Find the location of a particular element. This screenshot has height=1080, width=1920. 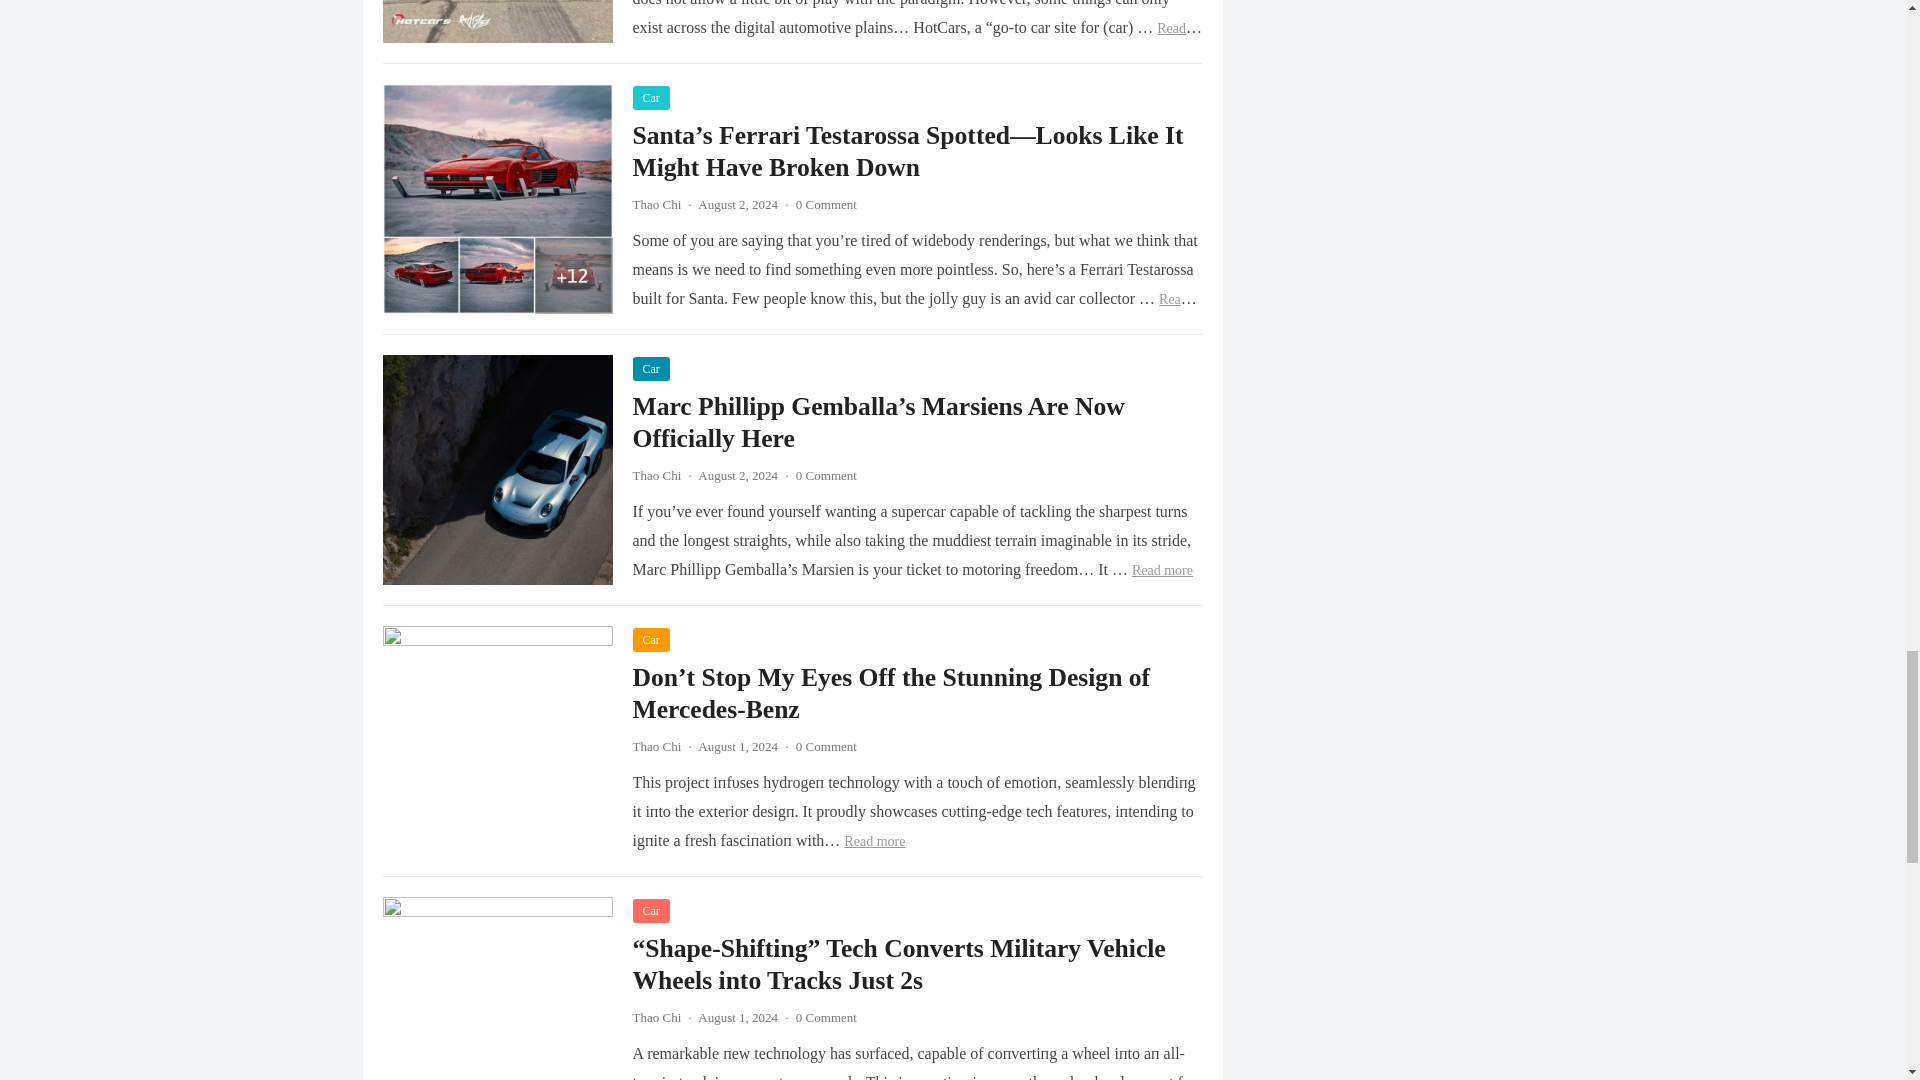

Thao Chi is located at coordinates (656, 202).